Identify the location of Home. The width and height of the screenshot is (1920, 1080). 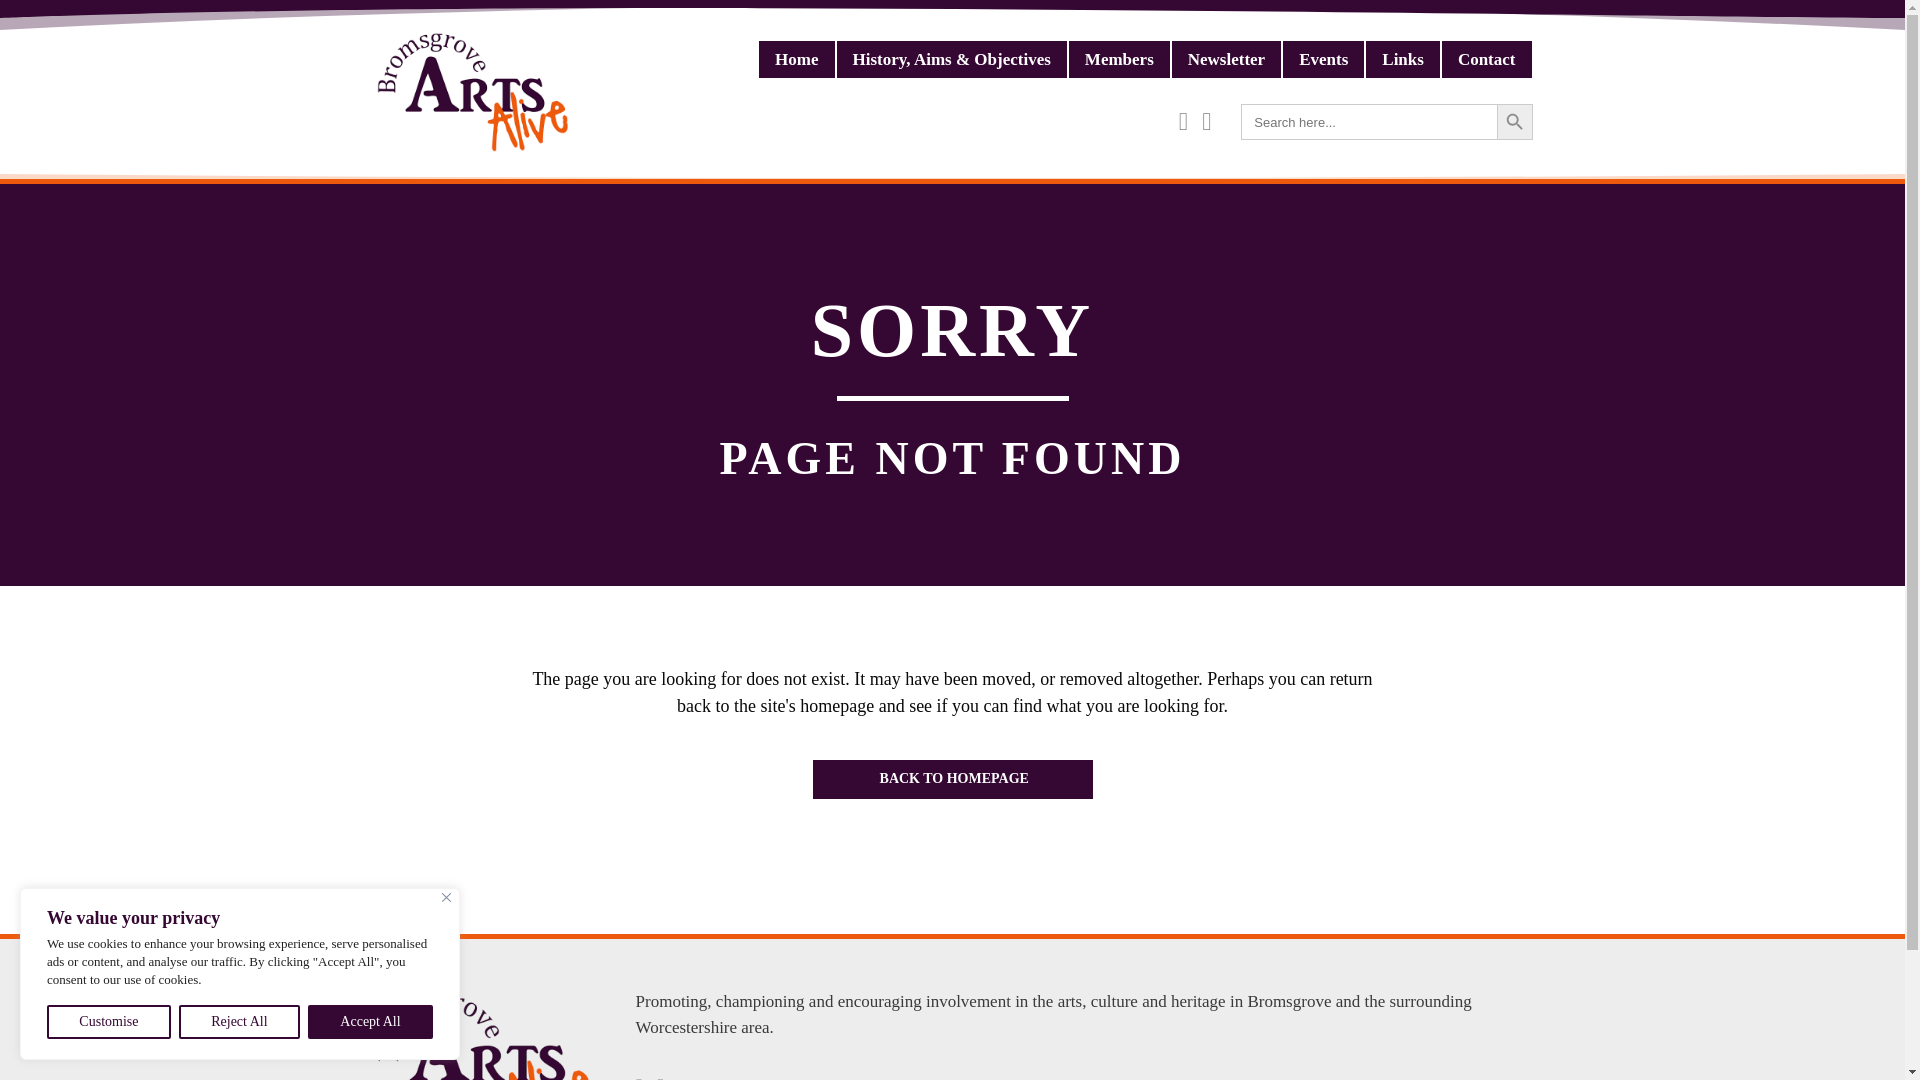
(796, 59).